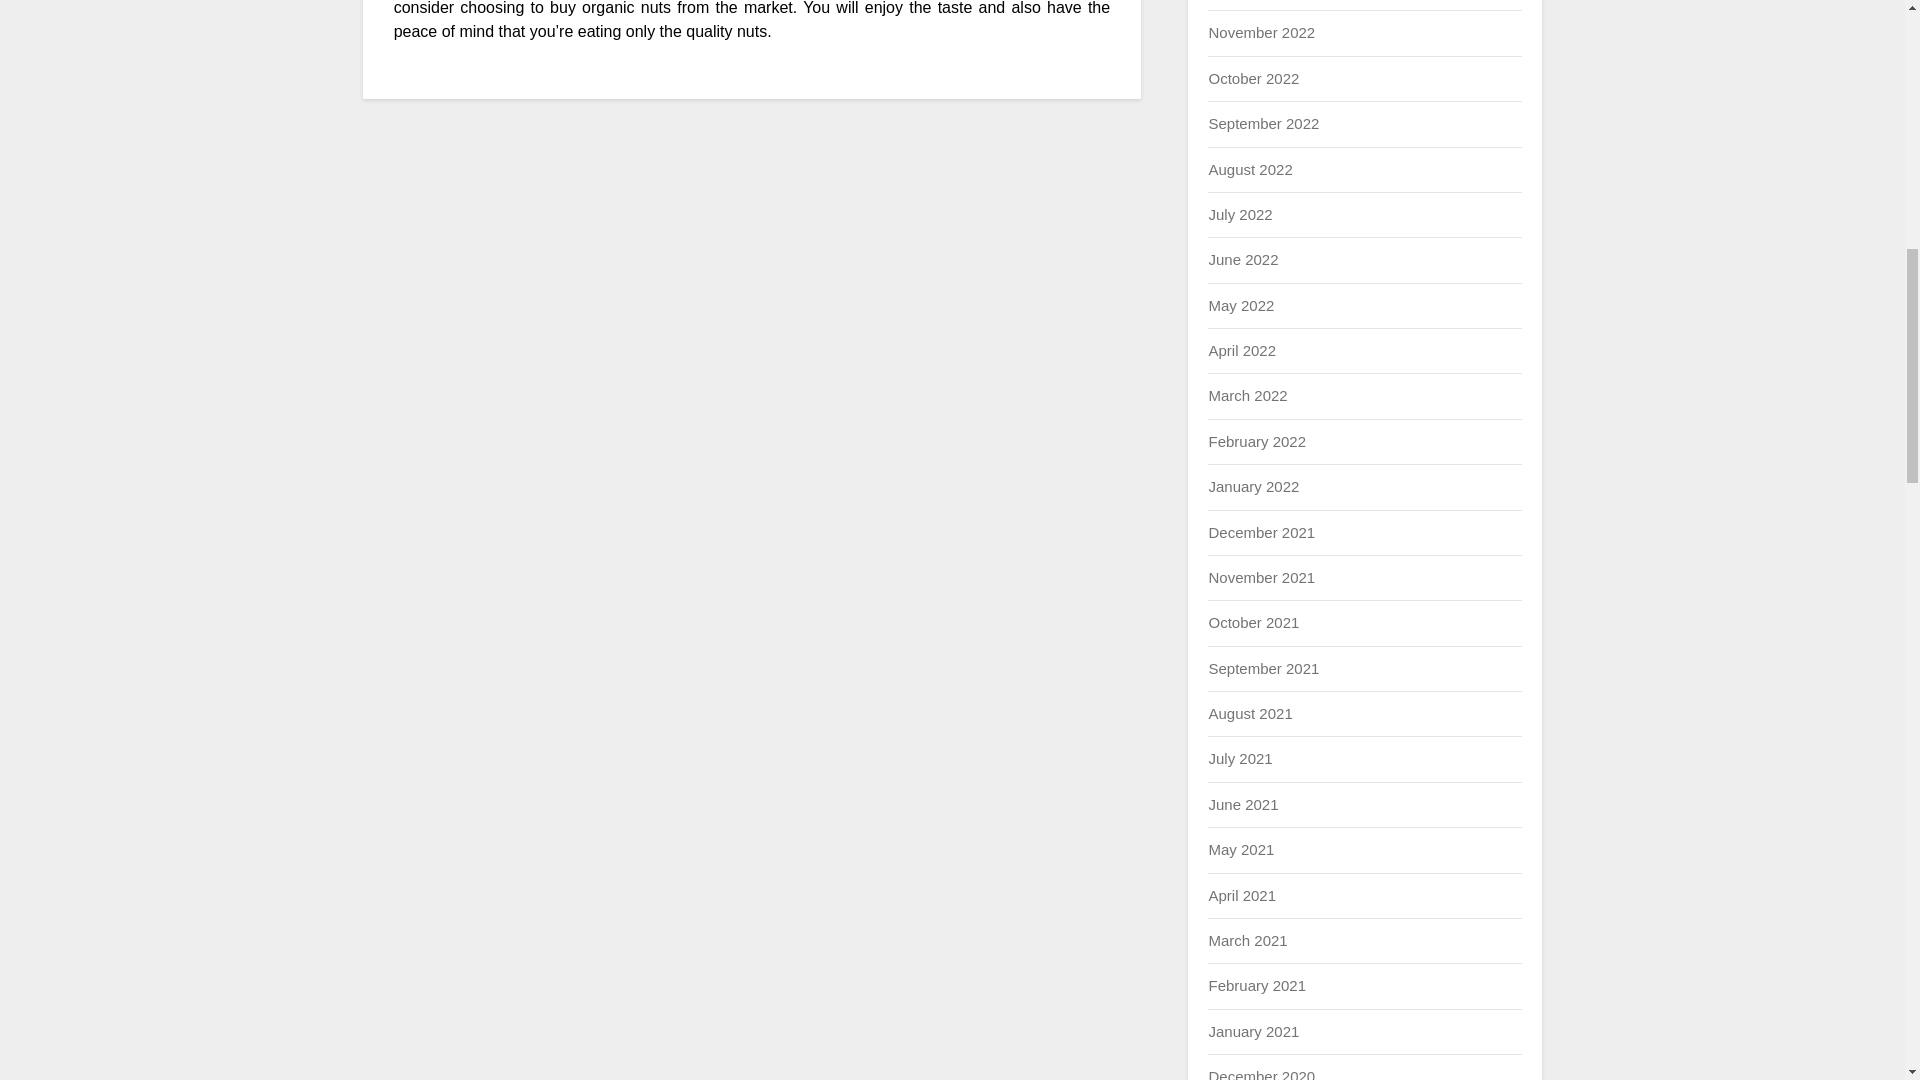  I want to click on November 2021, so click(1261, 578).